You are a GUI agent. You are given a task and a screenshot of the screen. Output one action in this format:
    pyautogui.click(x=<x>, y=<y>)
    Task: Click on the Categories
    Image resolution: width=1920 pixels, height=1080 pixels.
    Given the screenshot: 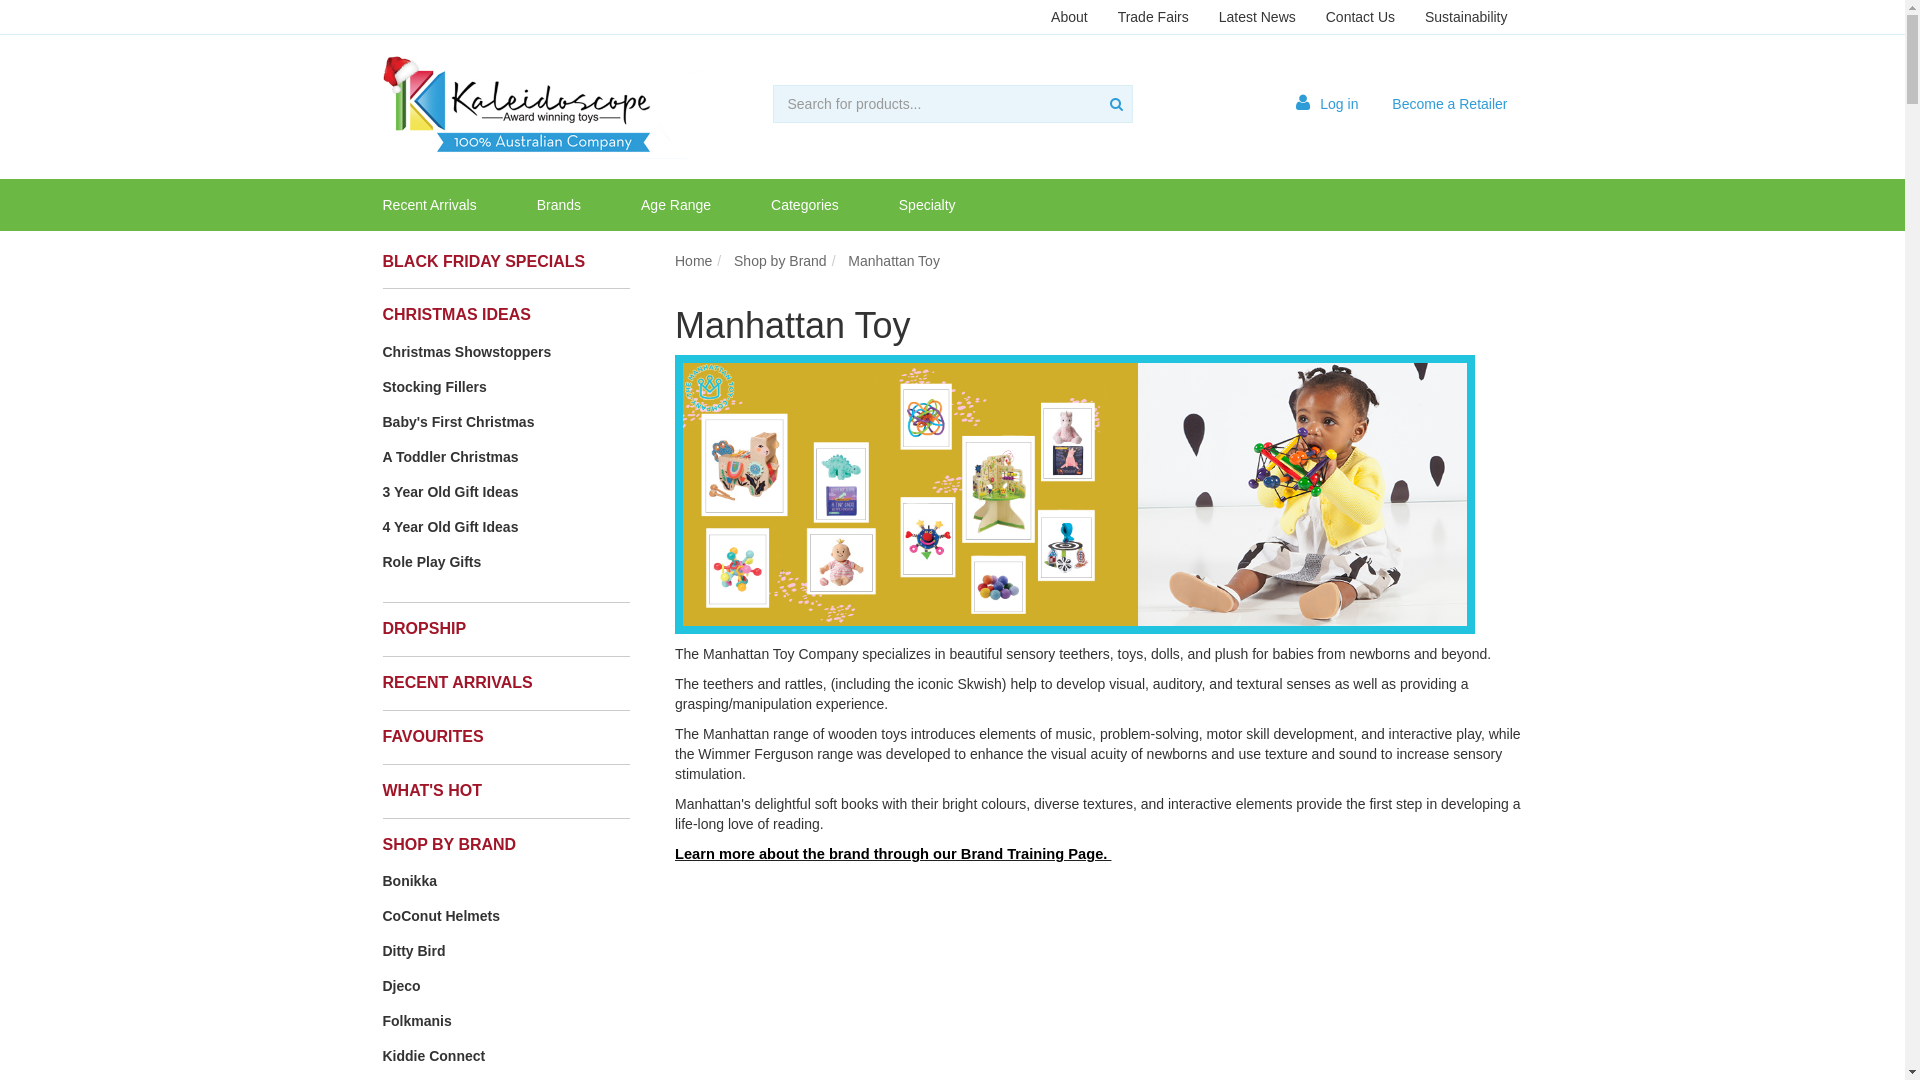 What is the action you would take?
    pyautogui.click(x=805, y=205)
    